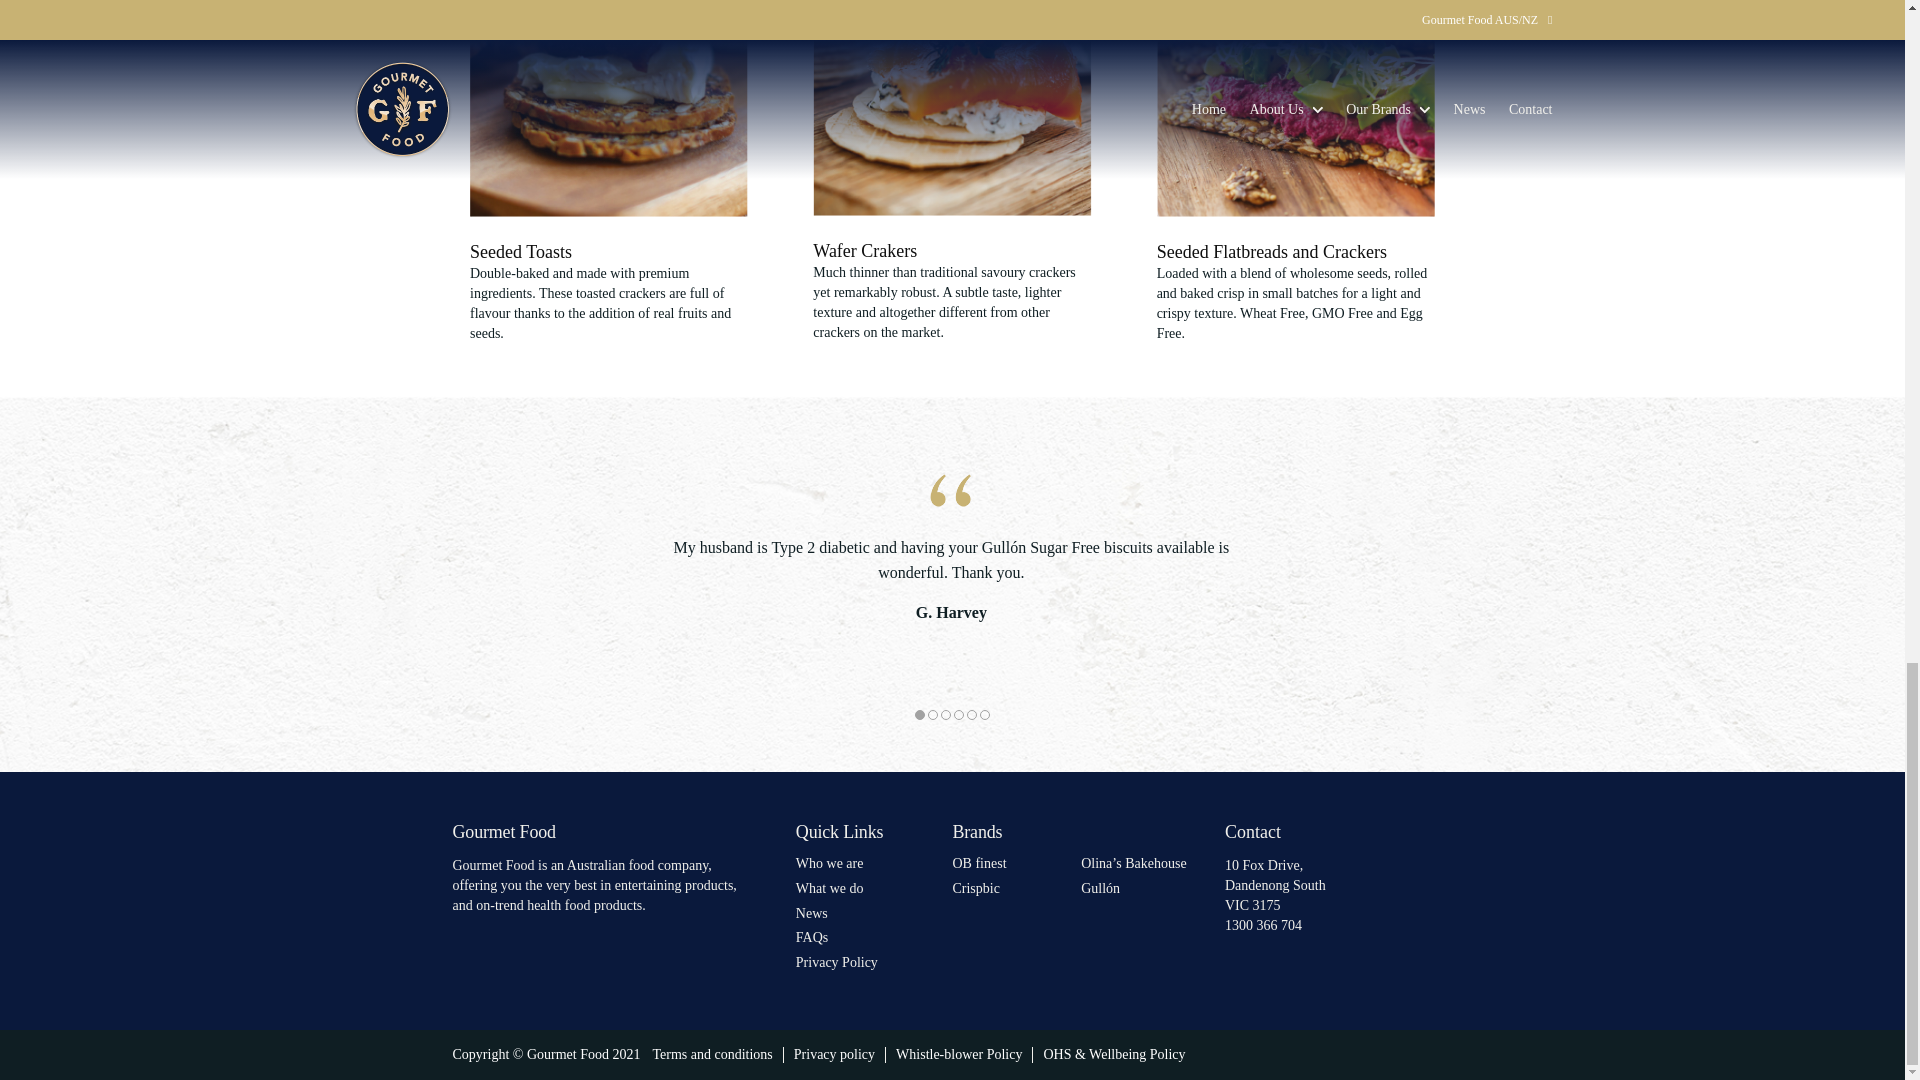 This screenshot has width=1920, height=1080. Describe the element at coordinates (975, 888) in the screenshot. I see `Crispbic` at that location.